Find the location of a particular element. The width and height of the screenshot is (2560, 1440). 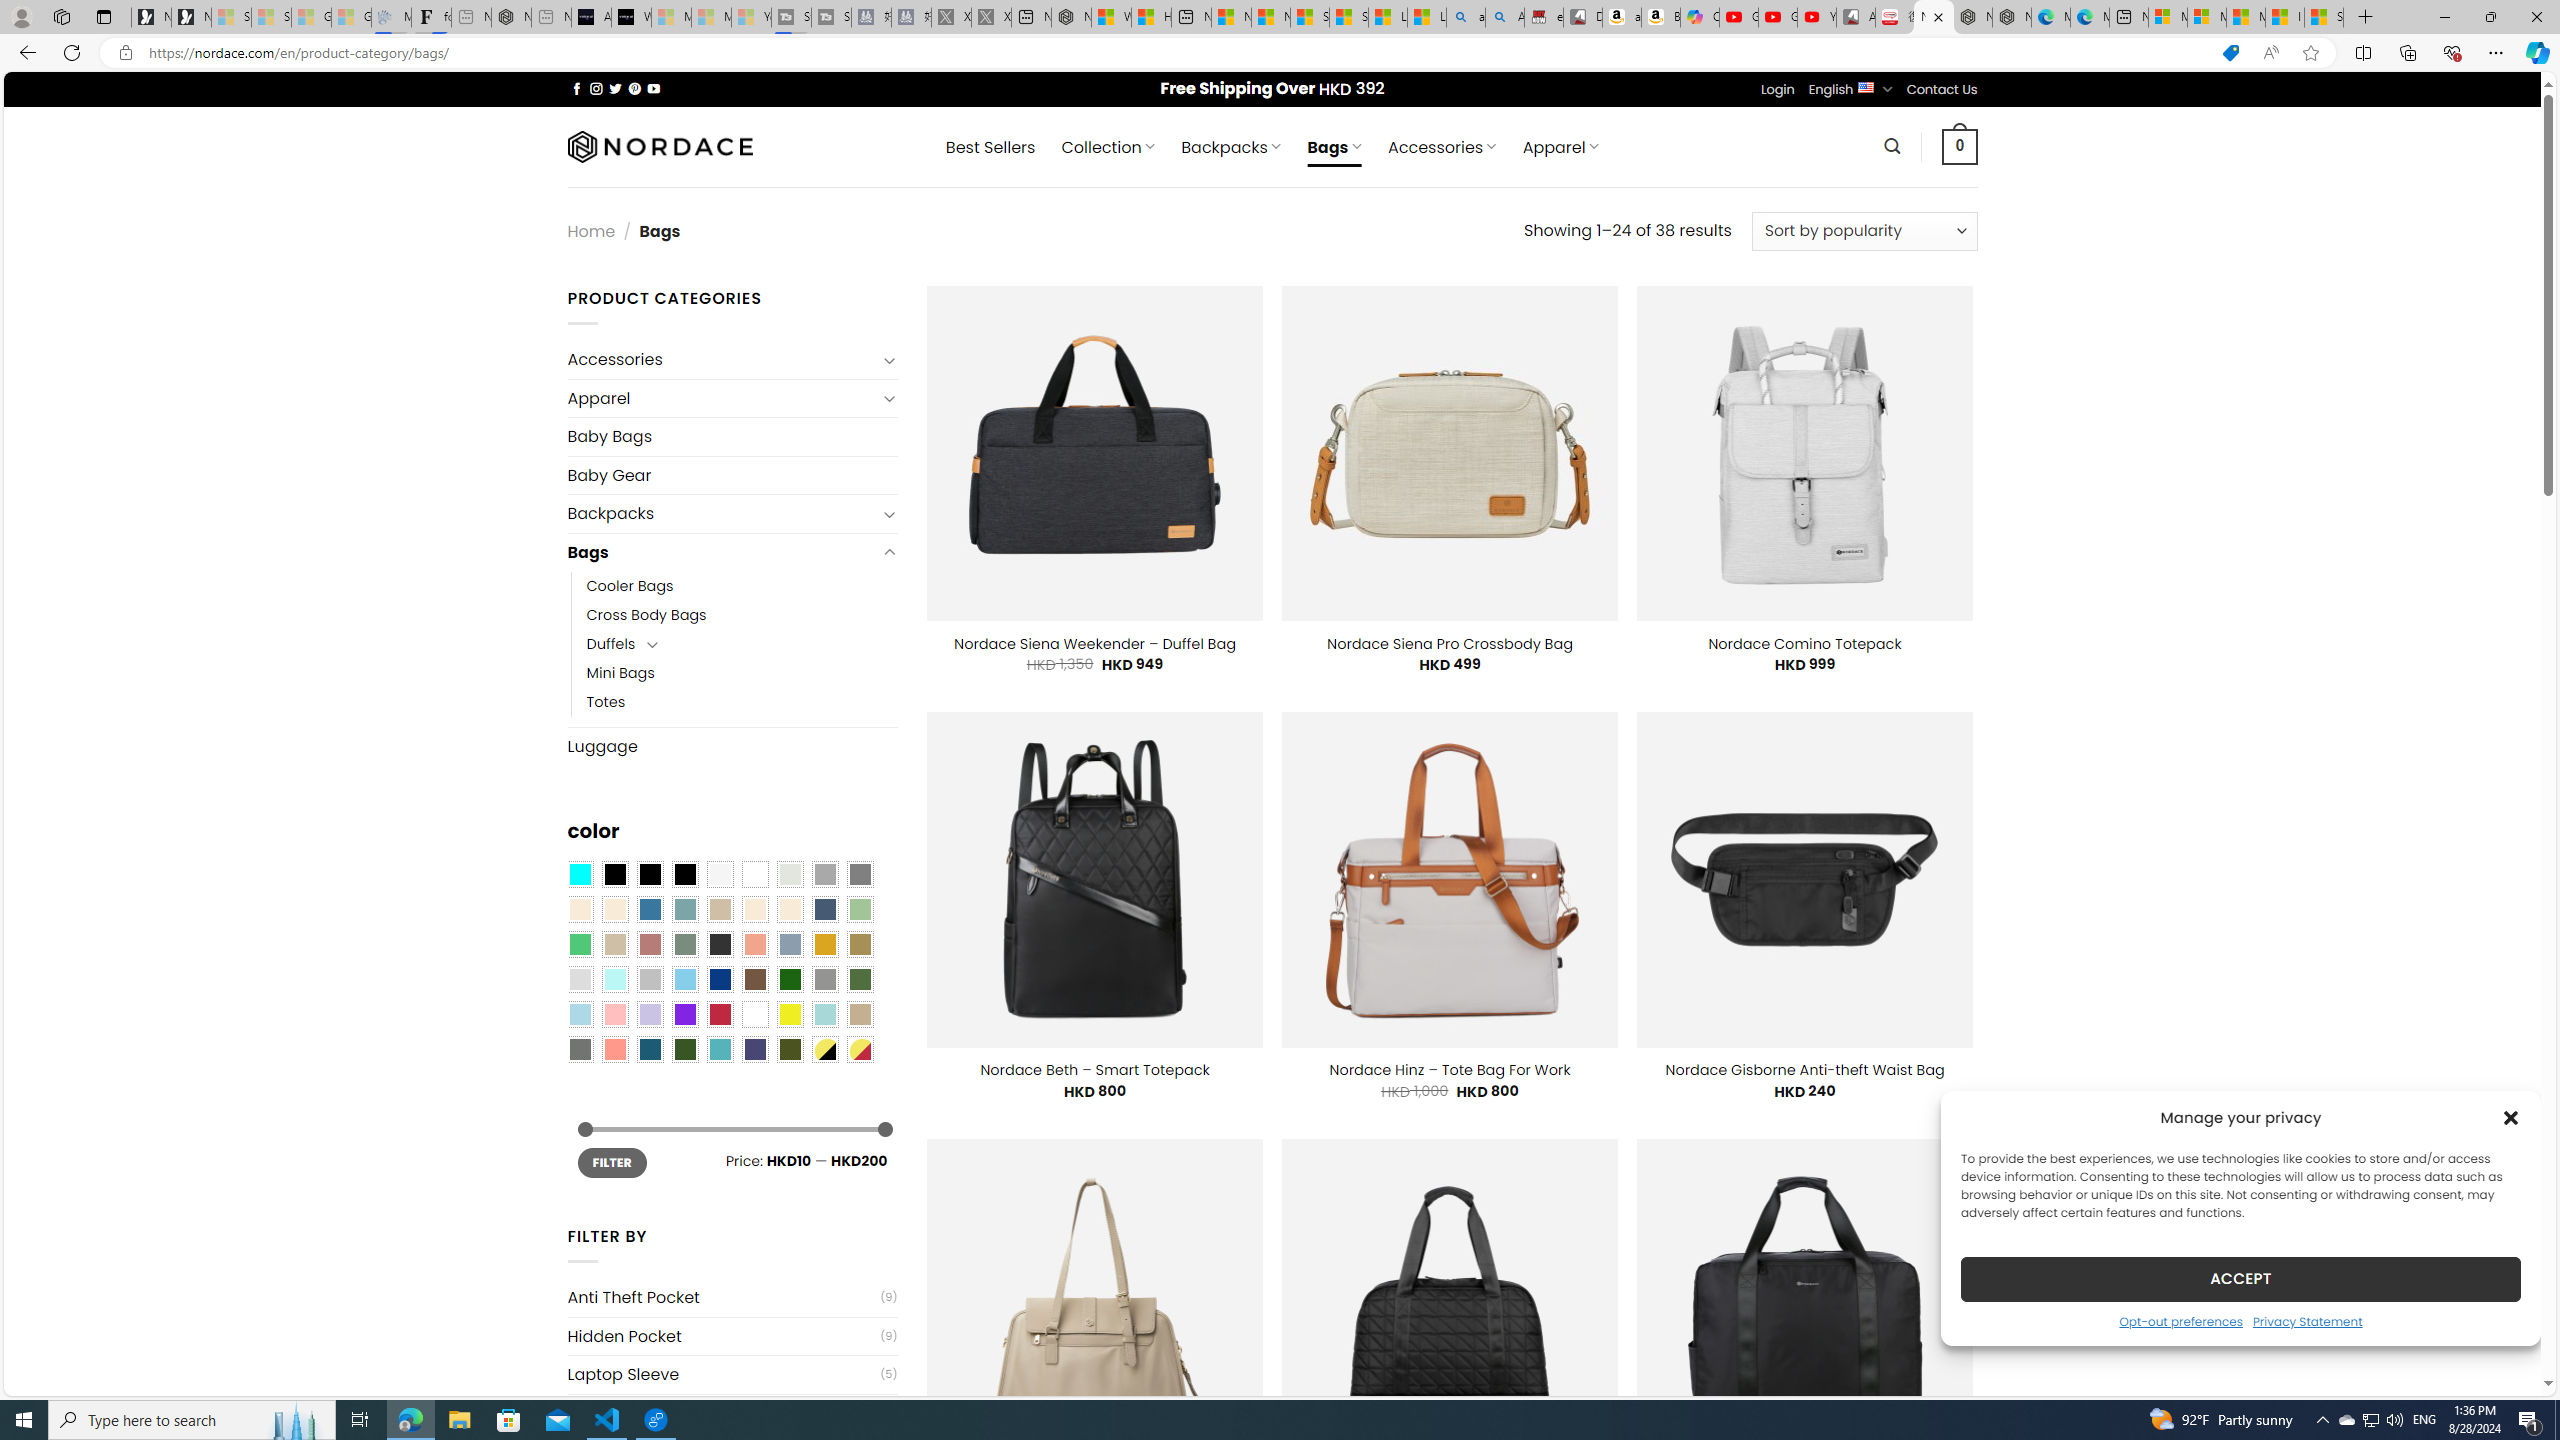

FILTER is located at coordinates (612, 1163).